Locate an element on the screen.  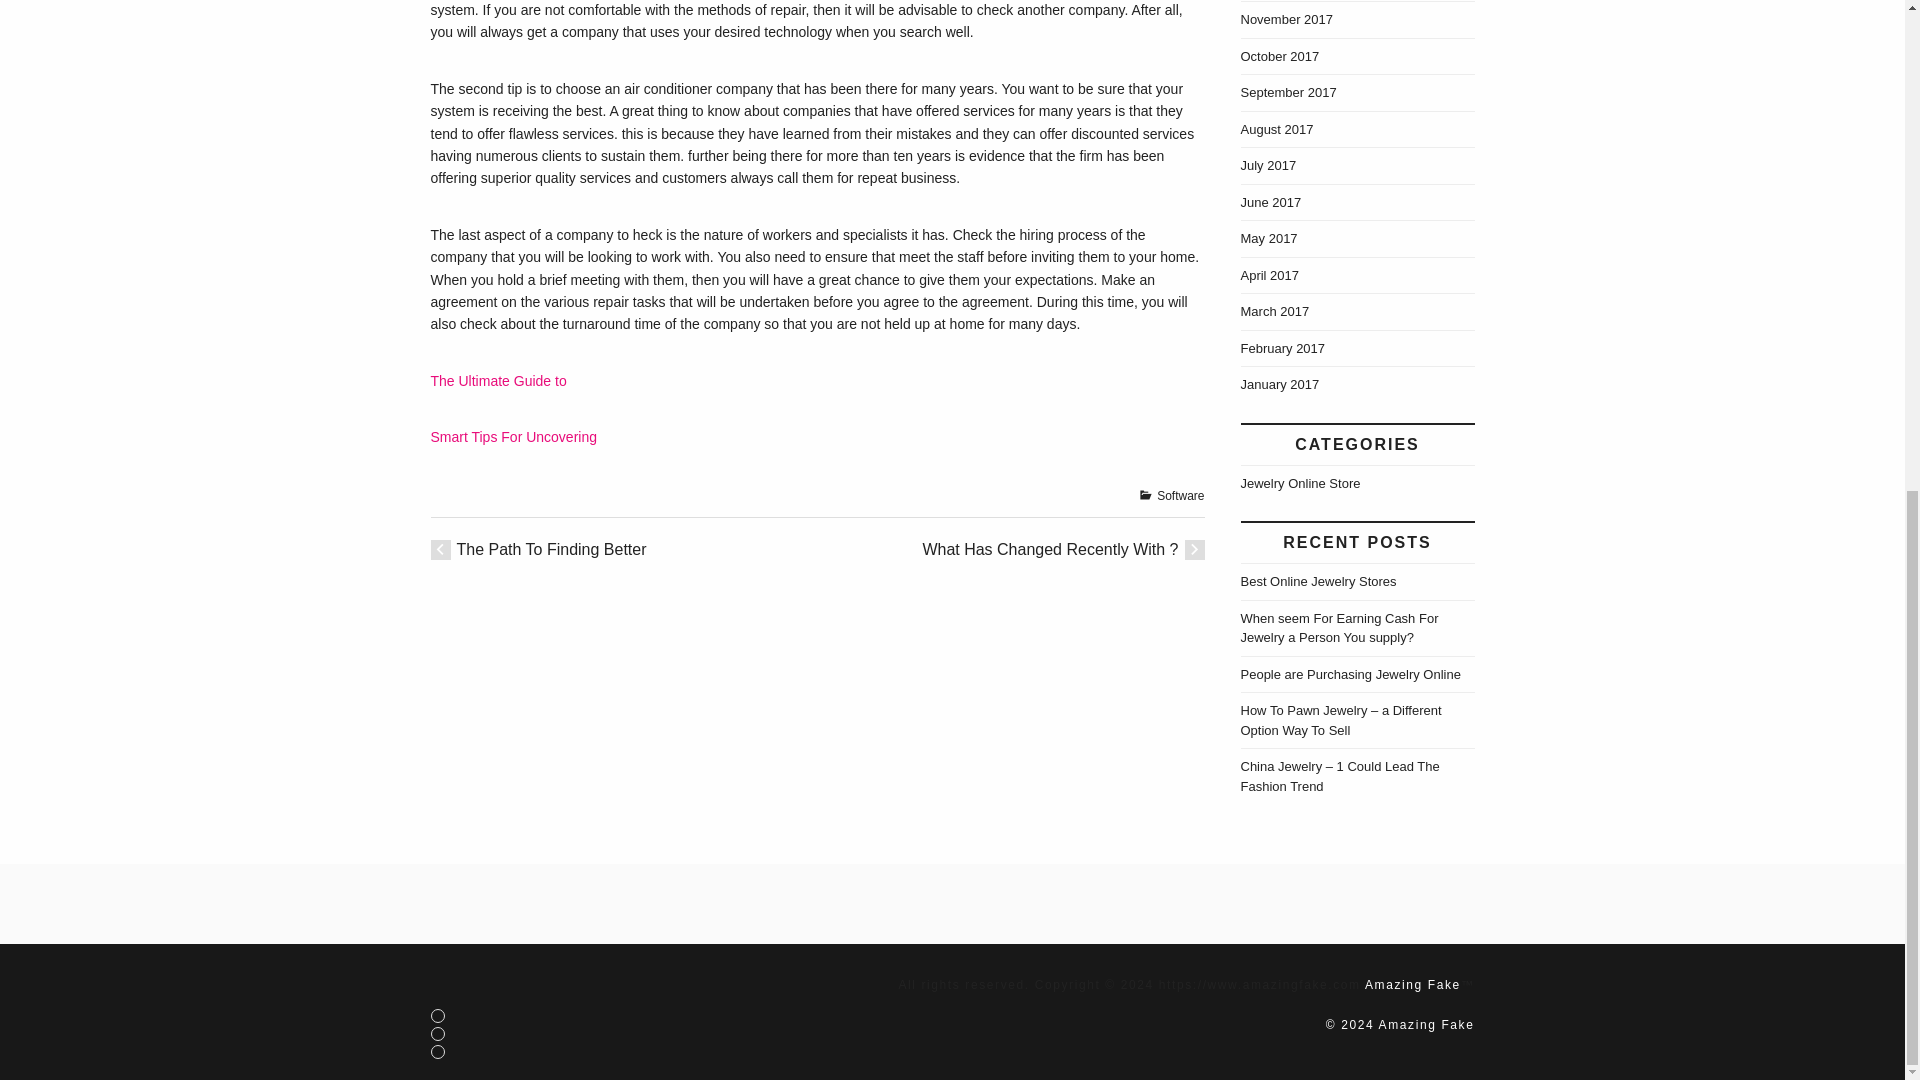
People are Purchasing Jewelry Online is located at coordinates (1350, 674).